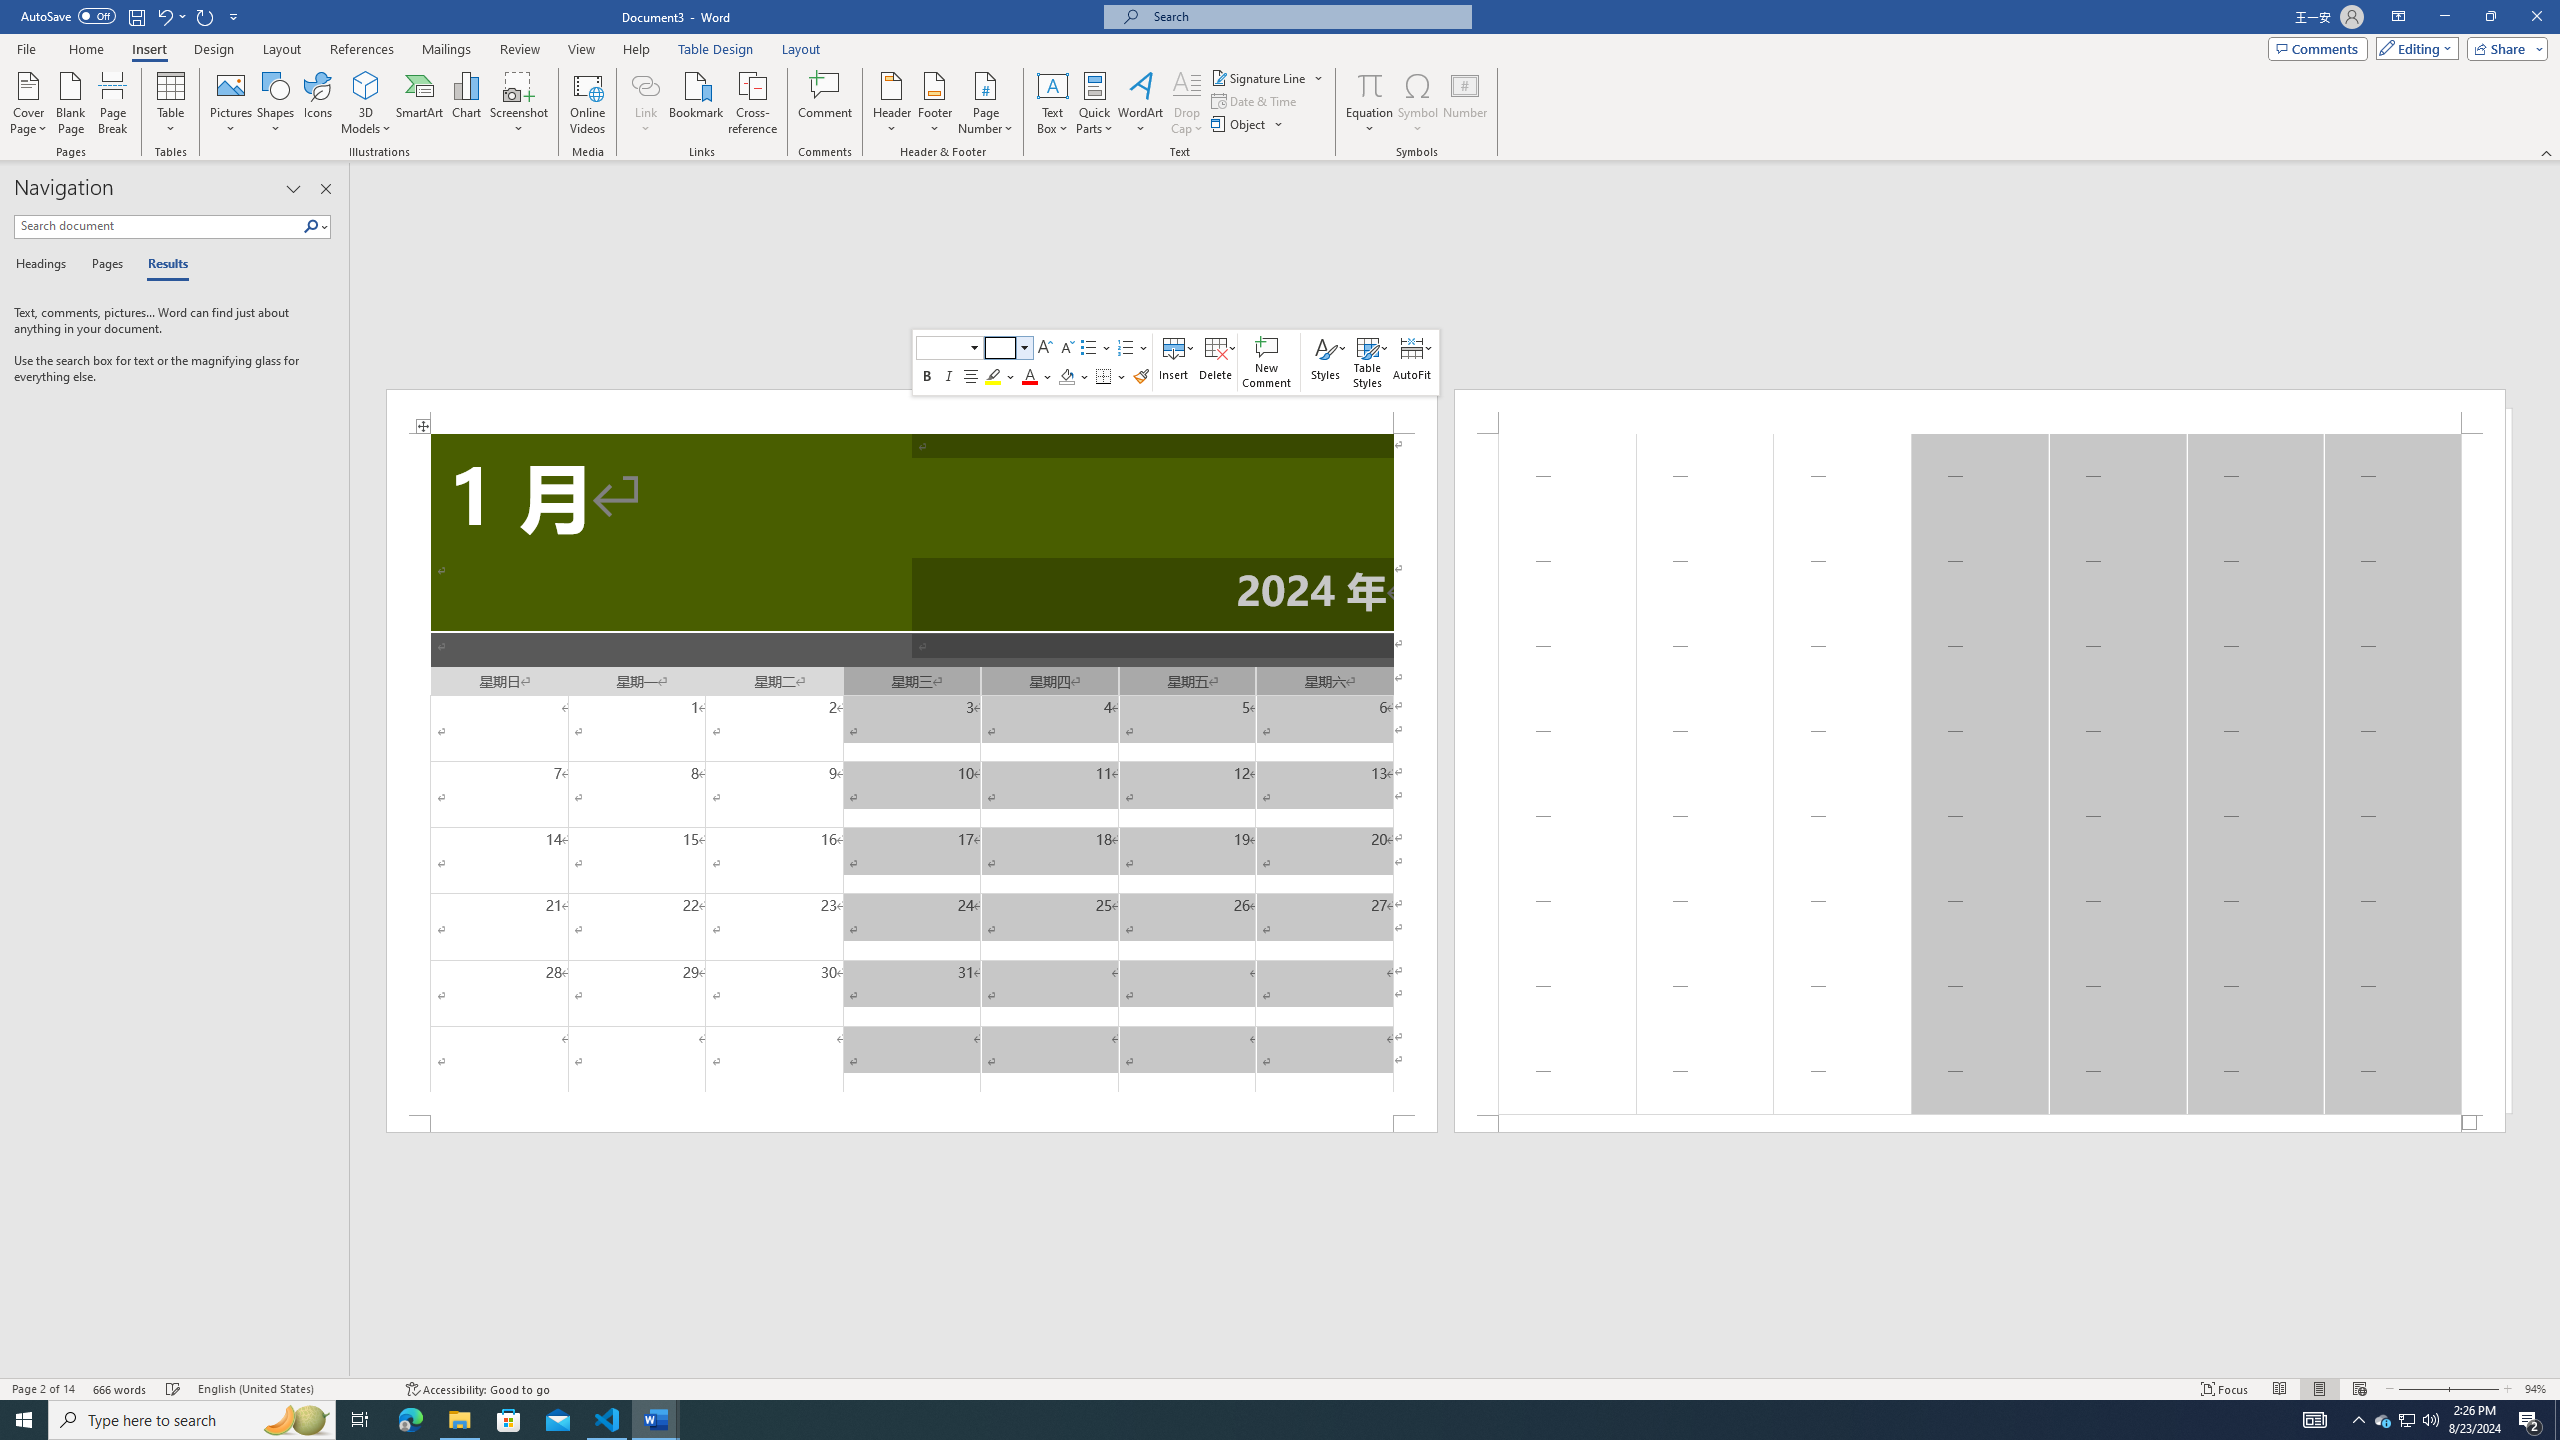 This screenshot has width=2560, height=1440. Describe the element at coordinates (1174, 362) in the screenshot. I see `Class: Net UI Tool Window` at that location.